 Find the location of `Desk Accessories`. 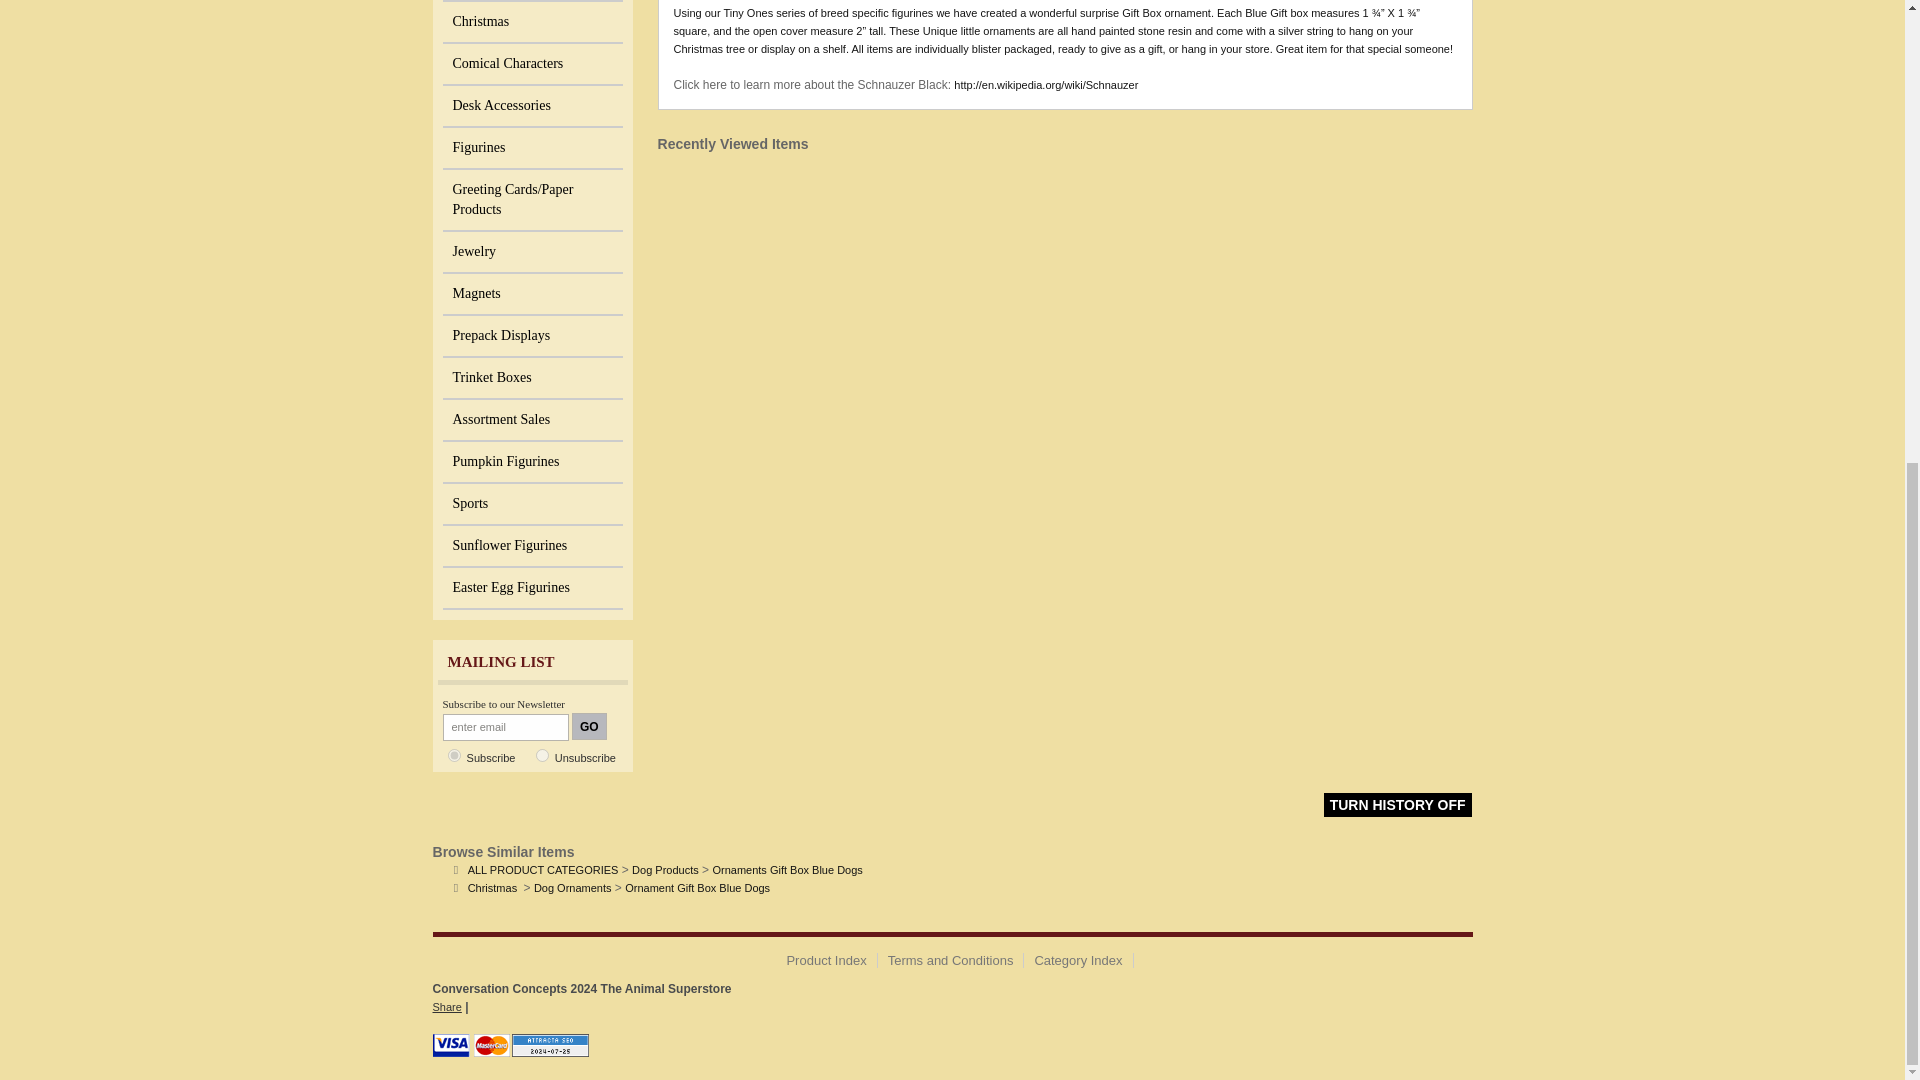

Desk Accessories is located at coordinates (532, 107).